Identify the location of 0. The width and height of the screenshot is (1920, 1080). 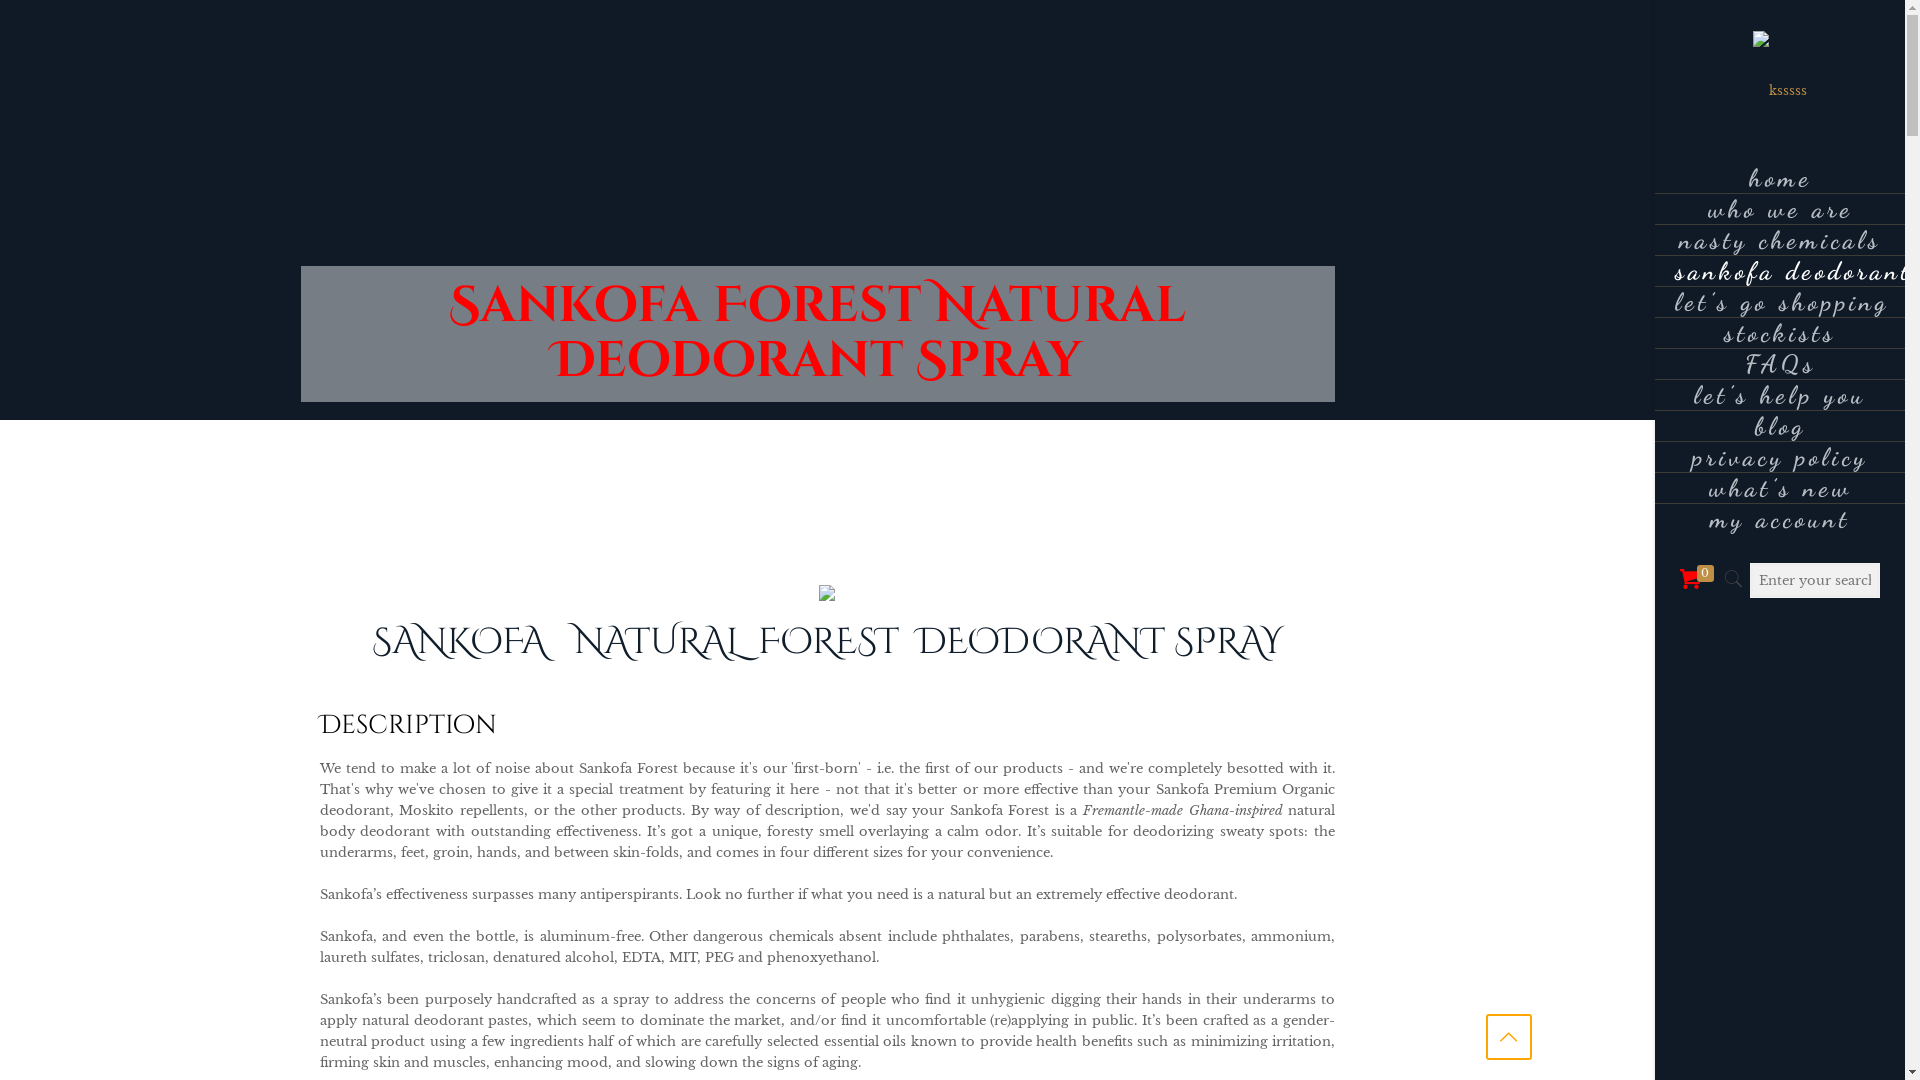
(1699, 580).